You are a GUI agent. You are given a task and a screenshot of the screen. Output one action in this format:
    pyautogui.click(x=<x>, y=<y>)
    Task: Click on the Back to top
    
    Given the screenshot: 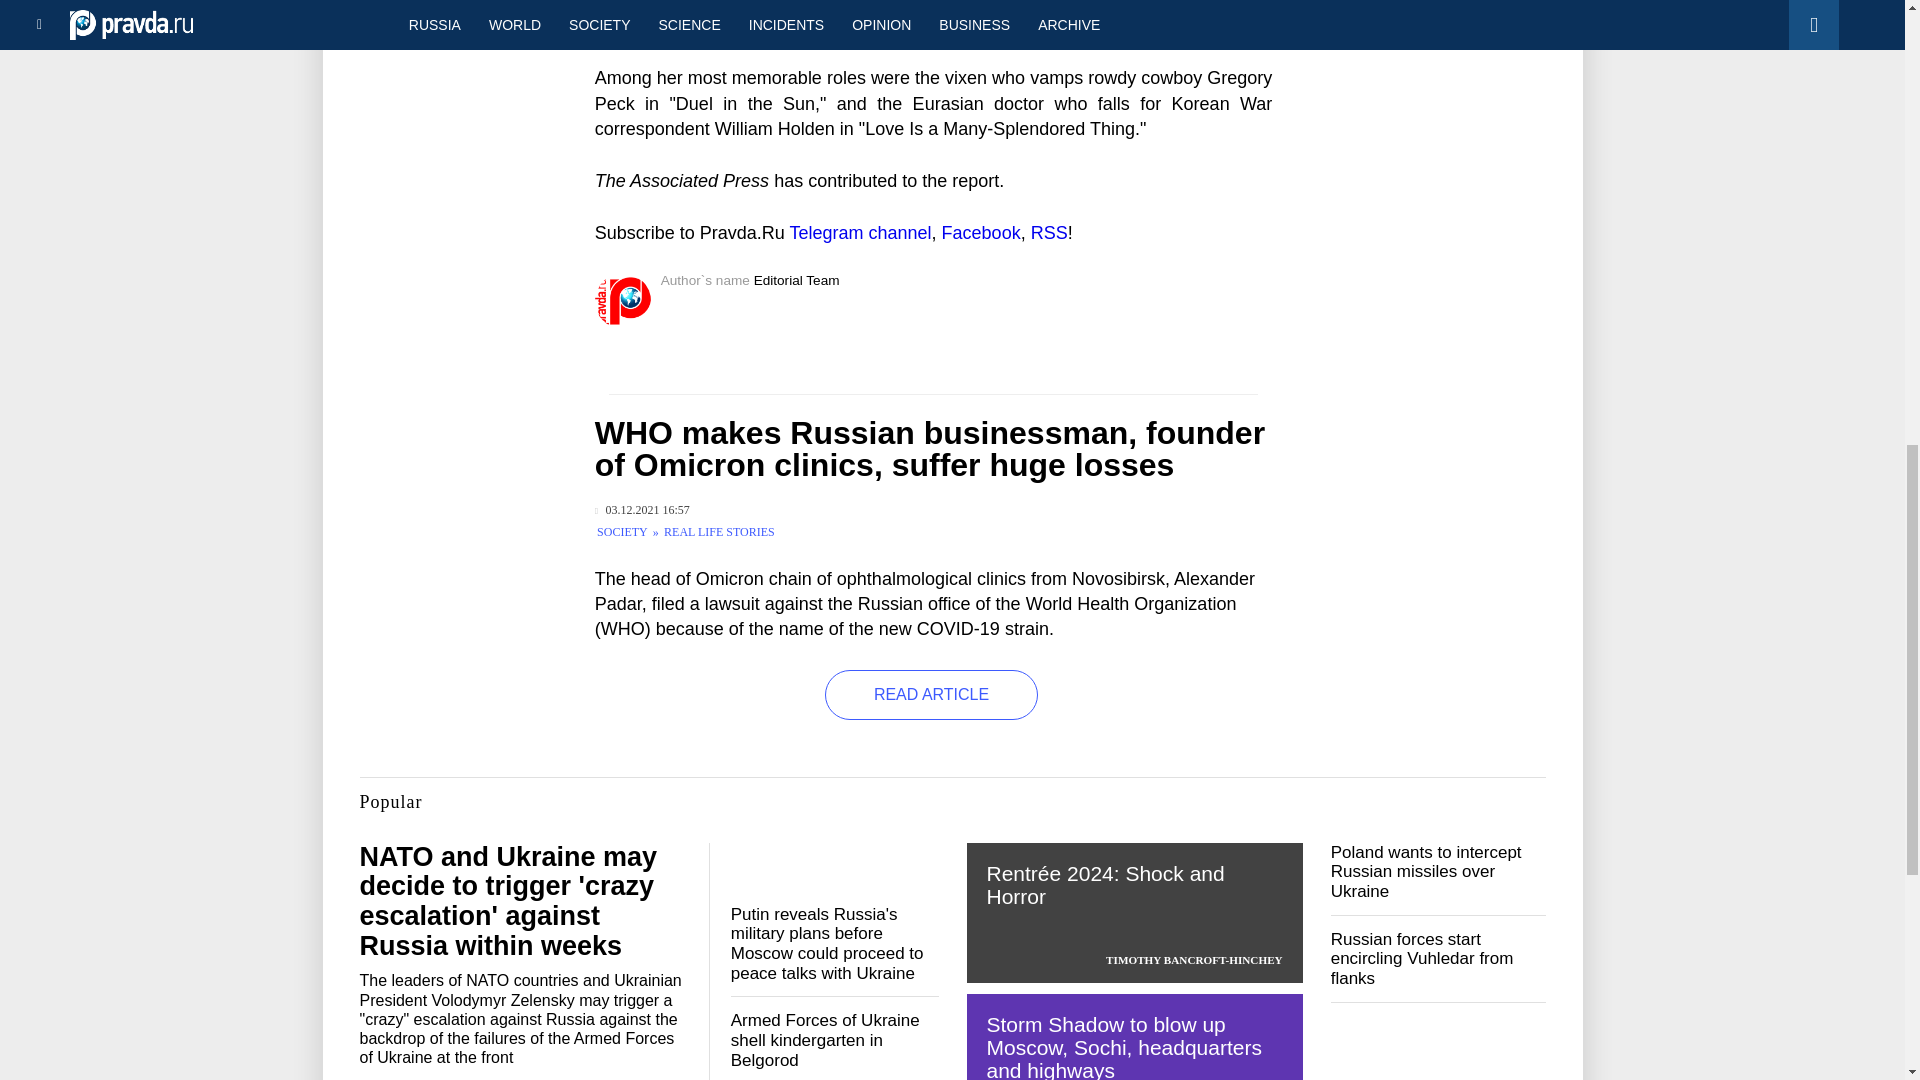 What is the action you would take?
    pyautogui.click(x=1870, y=104)
    